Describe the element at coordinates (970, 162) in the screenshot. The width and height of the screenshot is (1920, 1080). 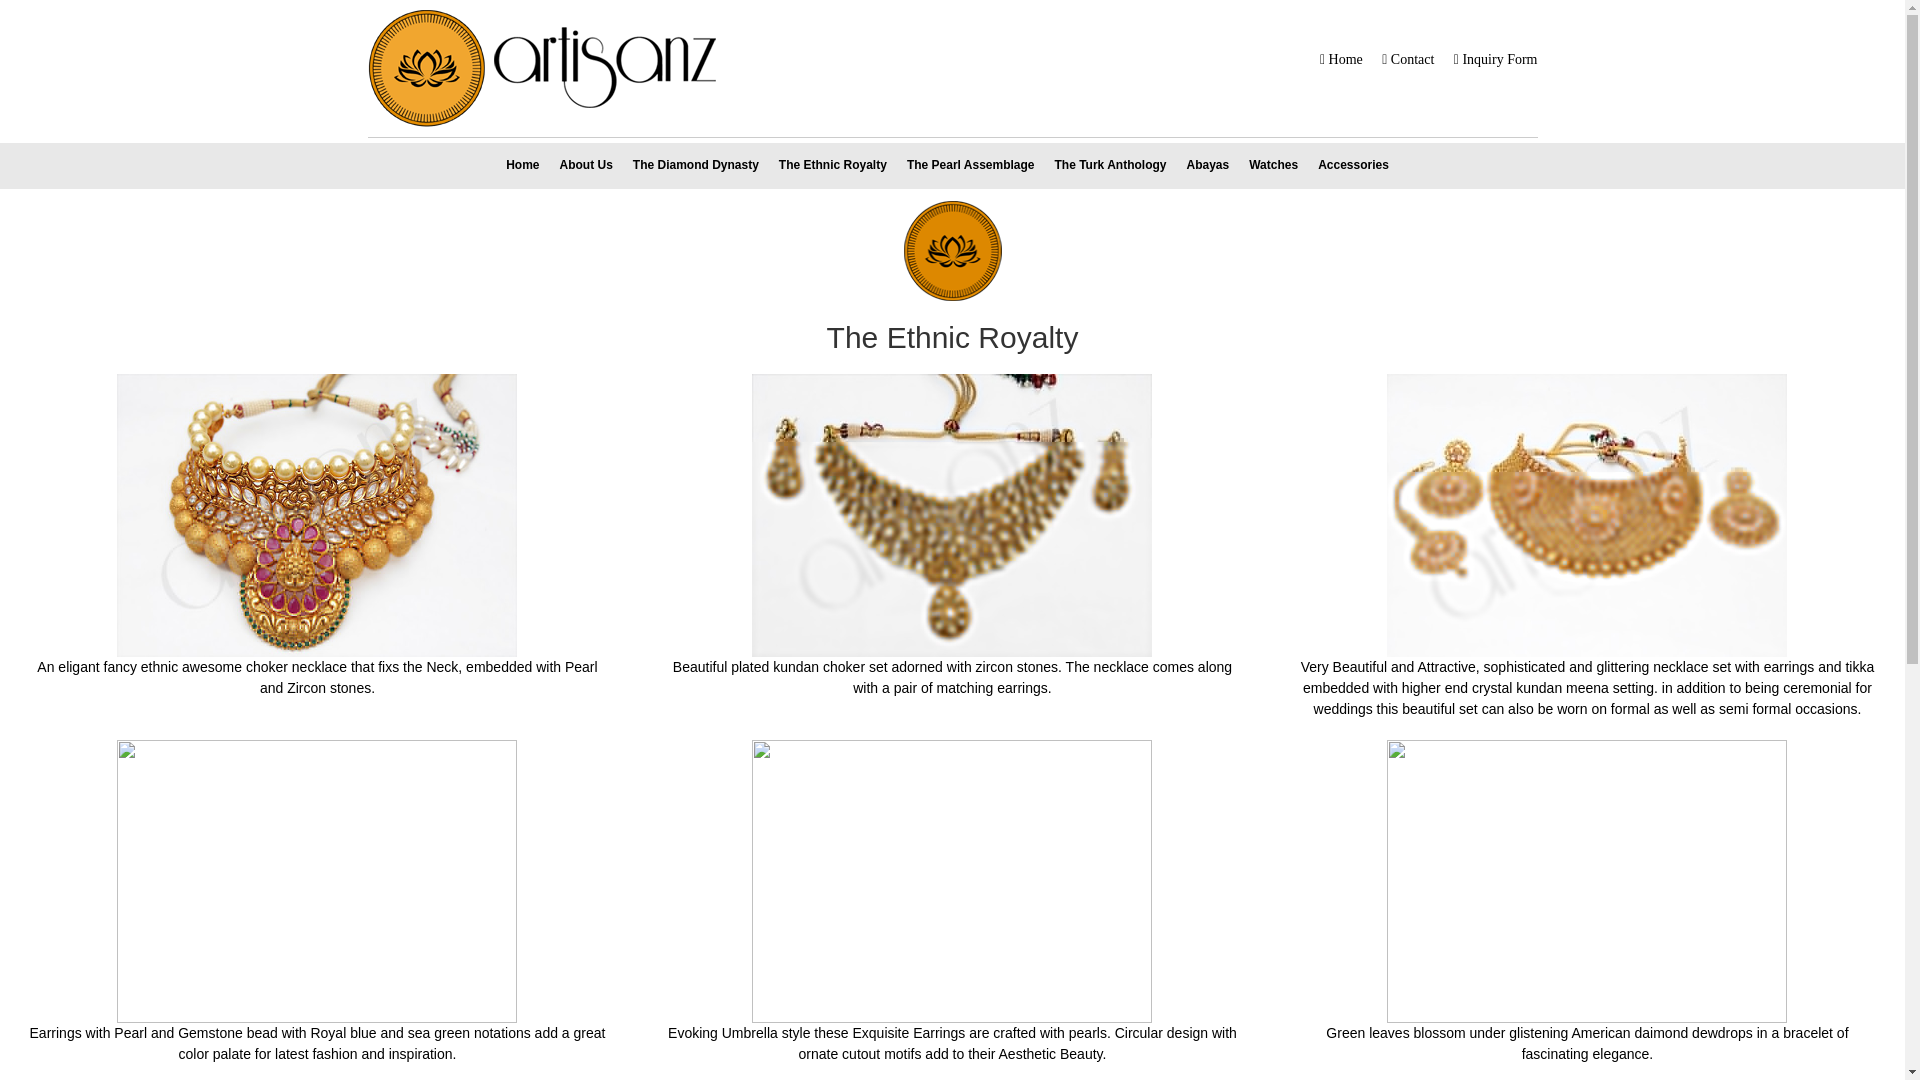
I see `The Pearl Assemblage` at that location.